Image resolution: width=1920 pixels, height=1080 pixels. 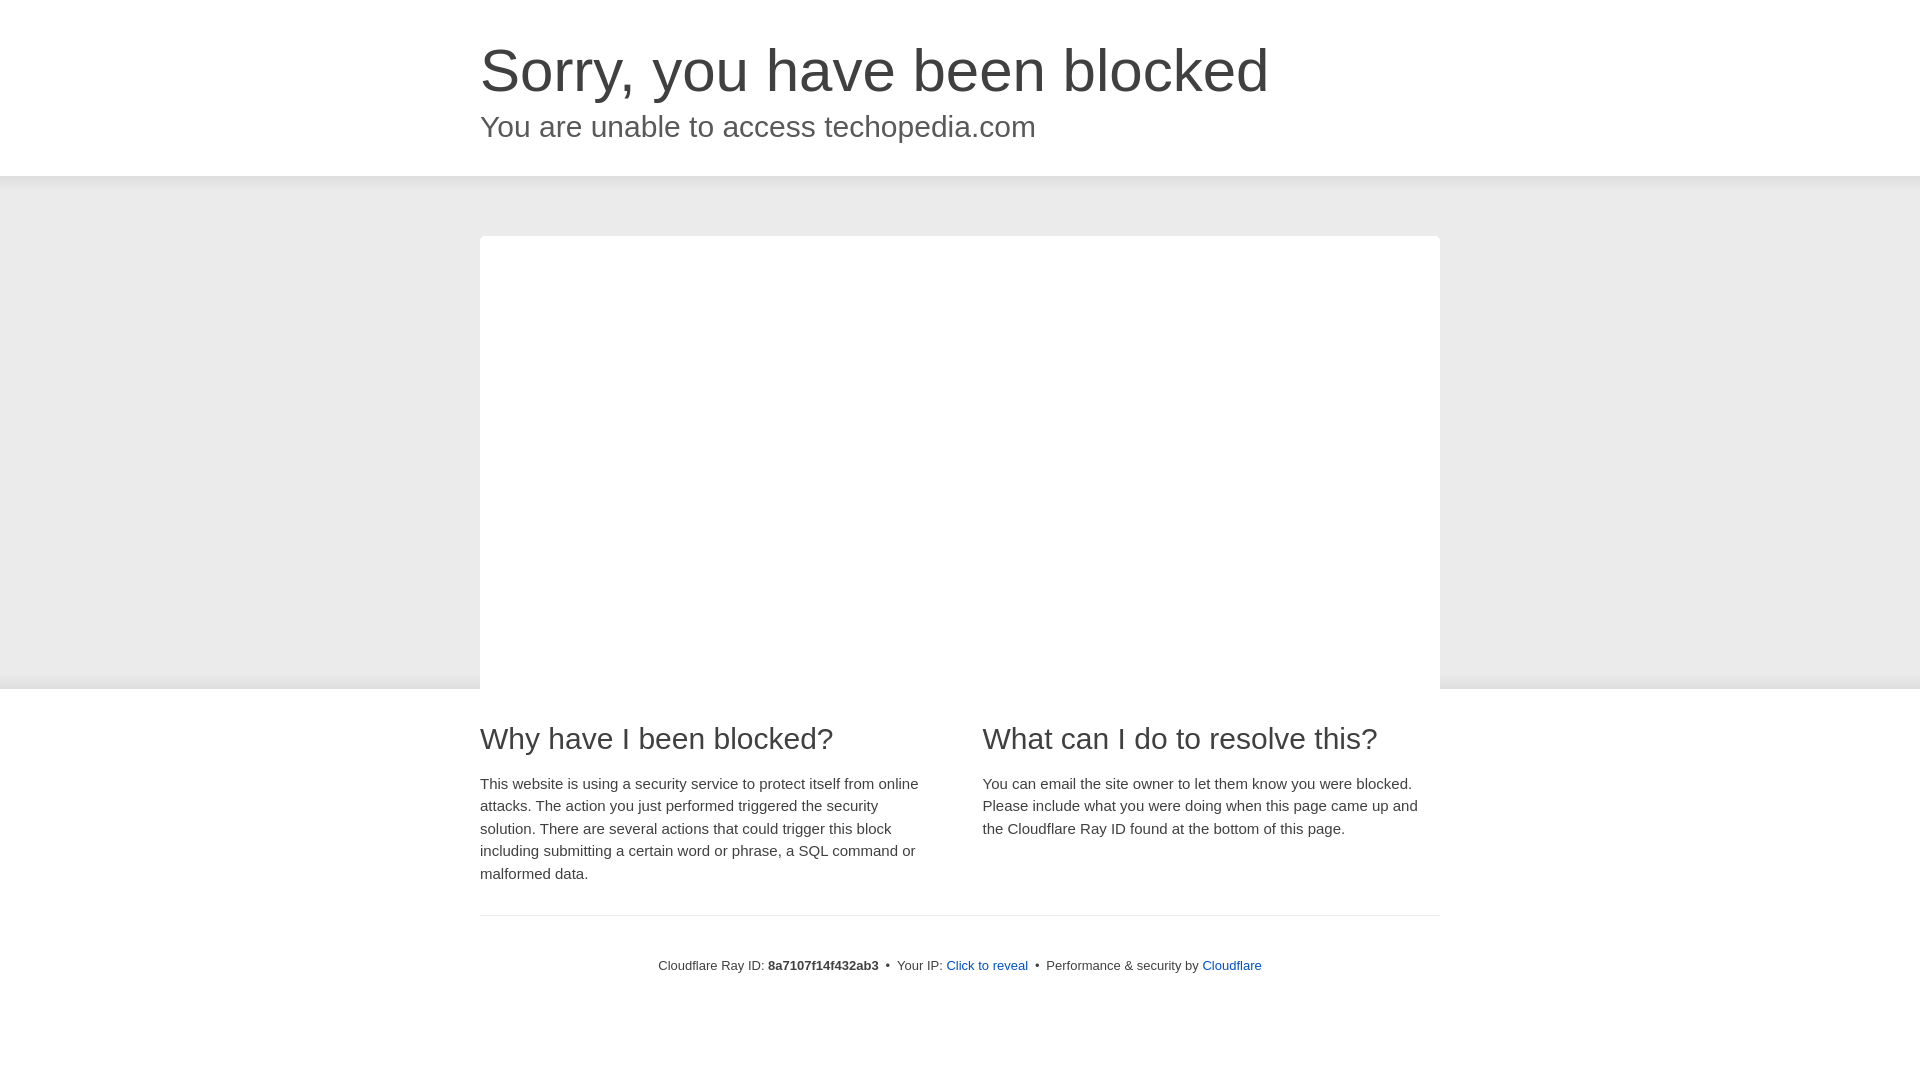 I want to click on Click to reveal, so click(x=986, y=966).